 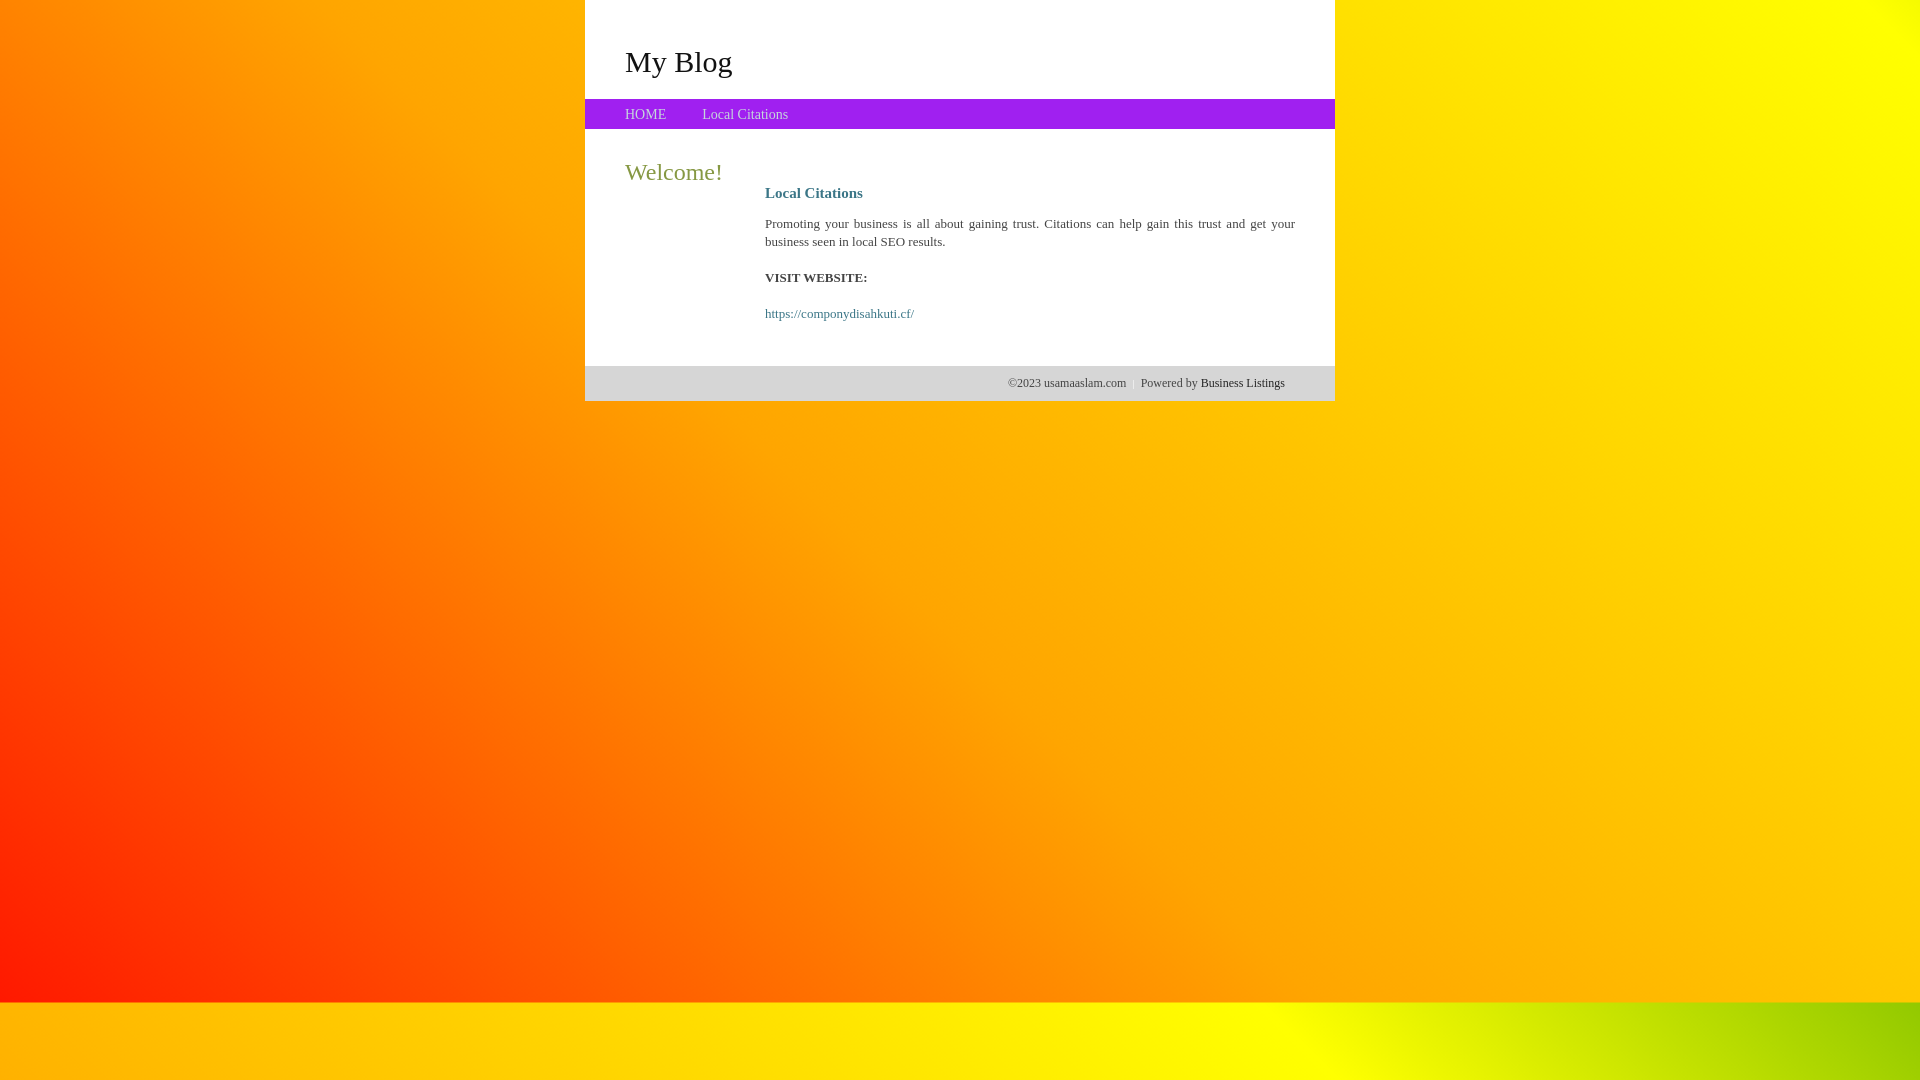 I want to click on HOME, so click(x=646, y=114).